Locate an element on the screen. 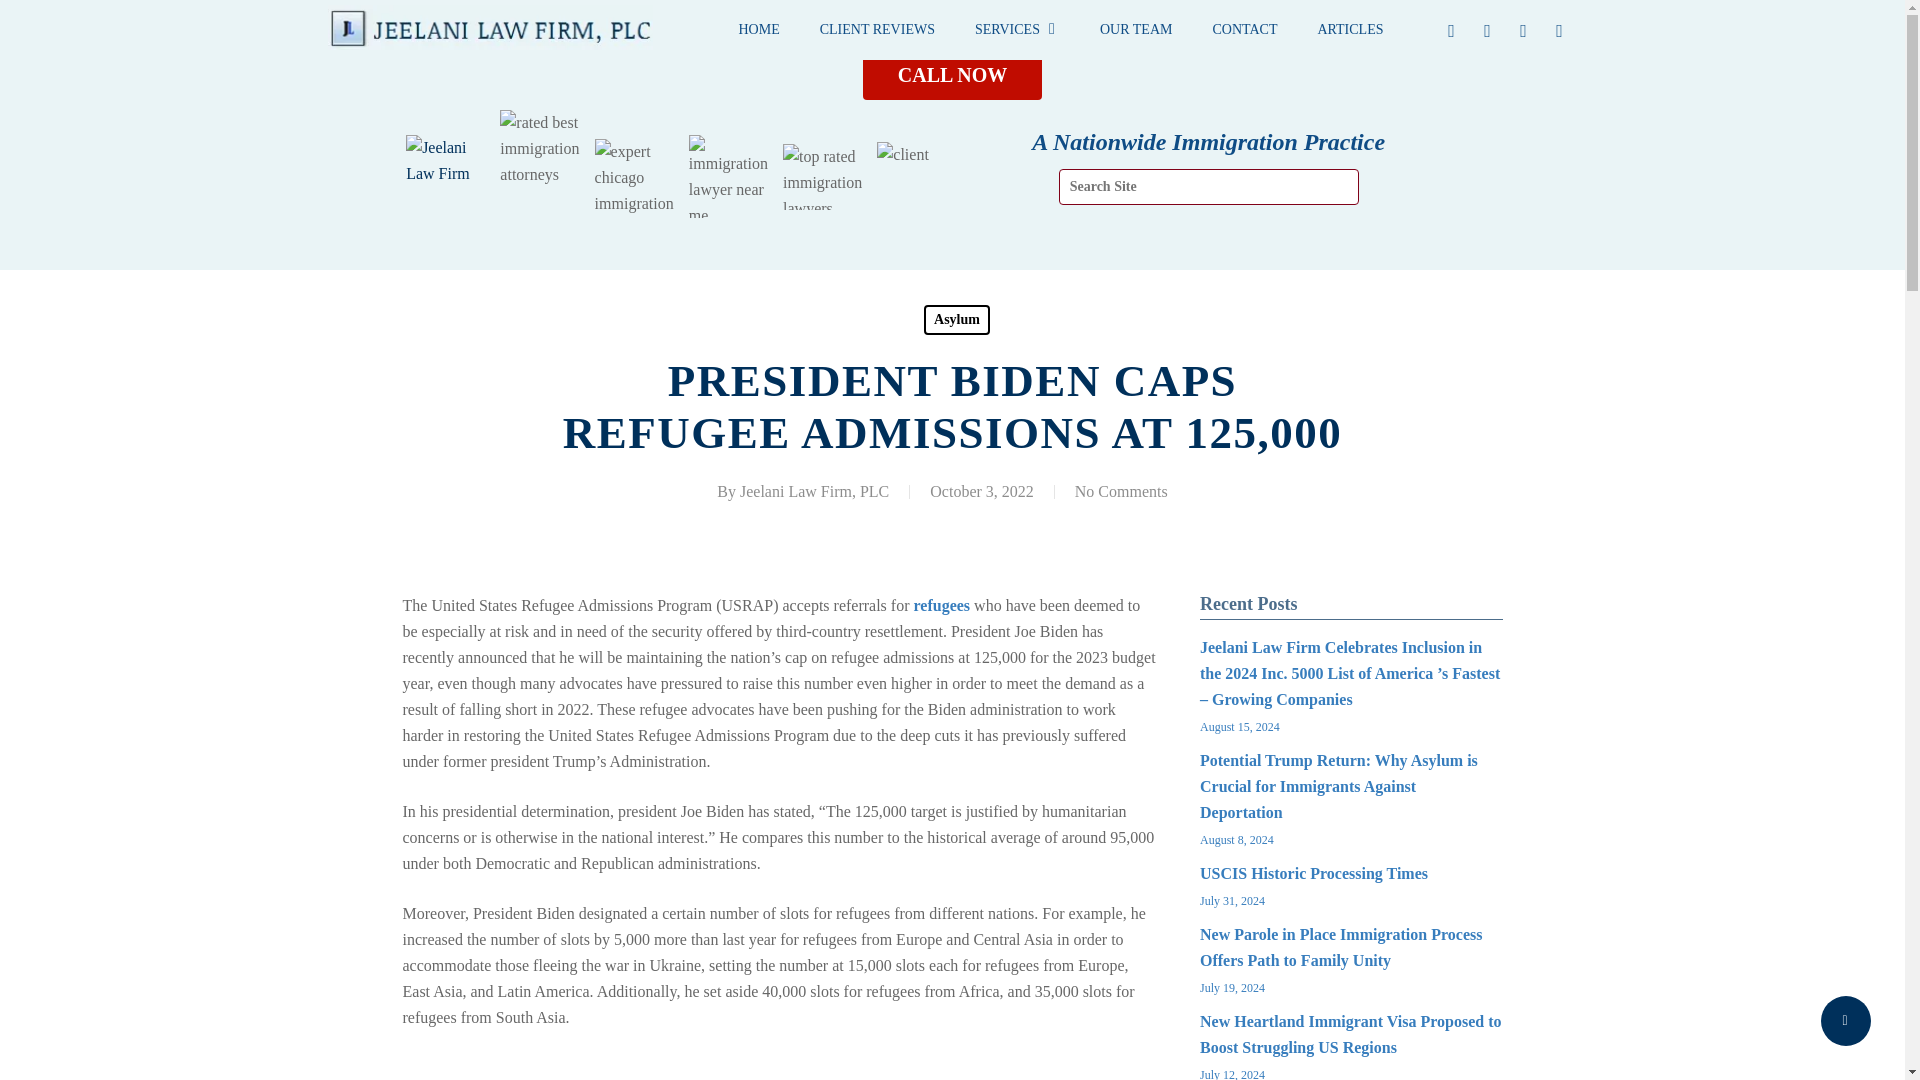 The height and width of the screenshot is (1080, 1920). SERVICES is located at coordinates (1016, 30).